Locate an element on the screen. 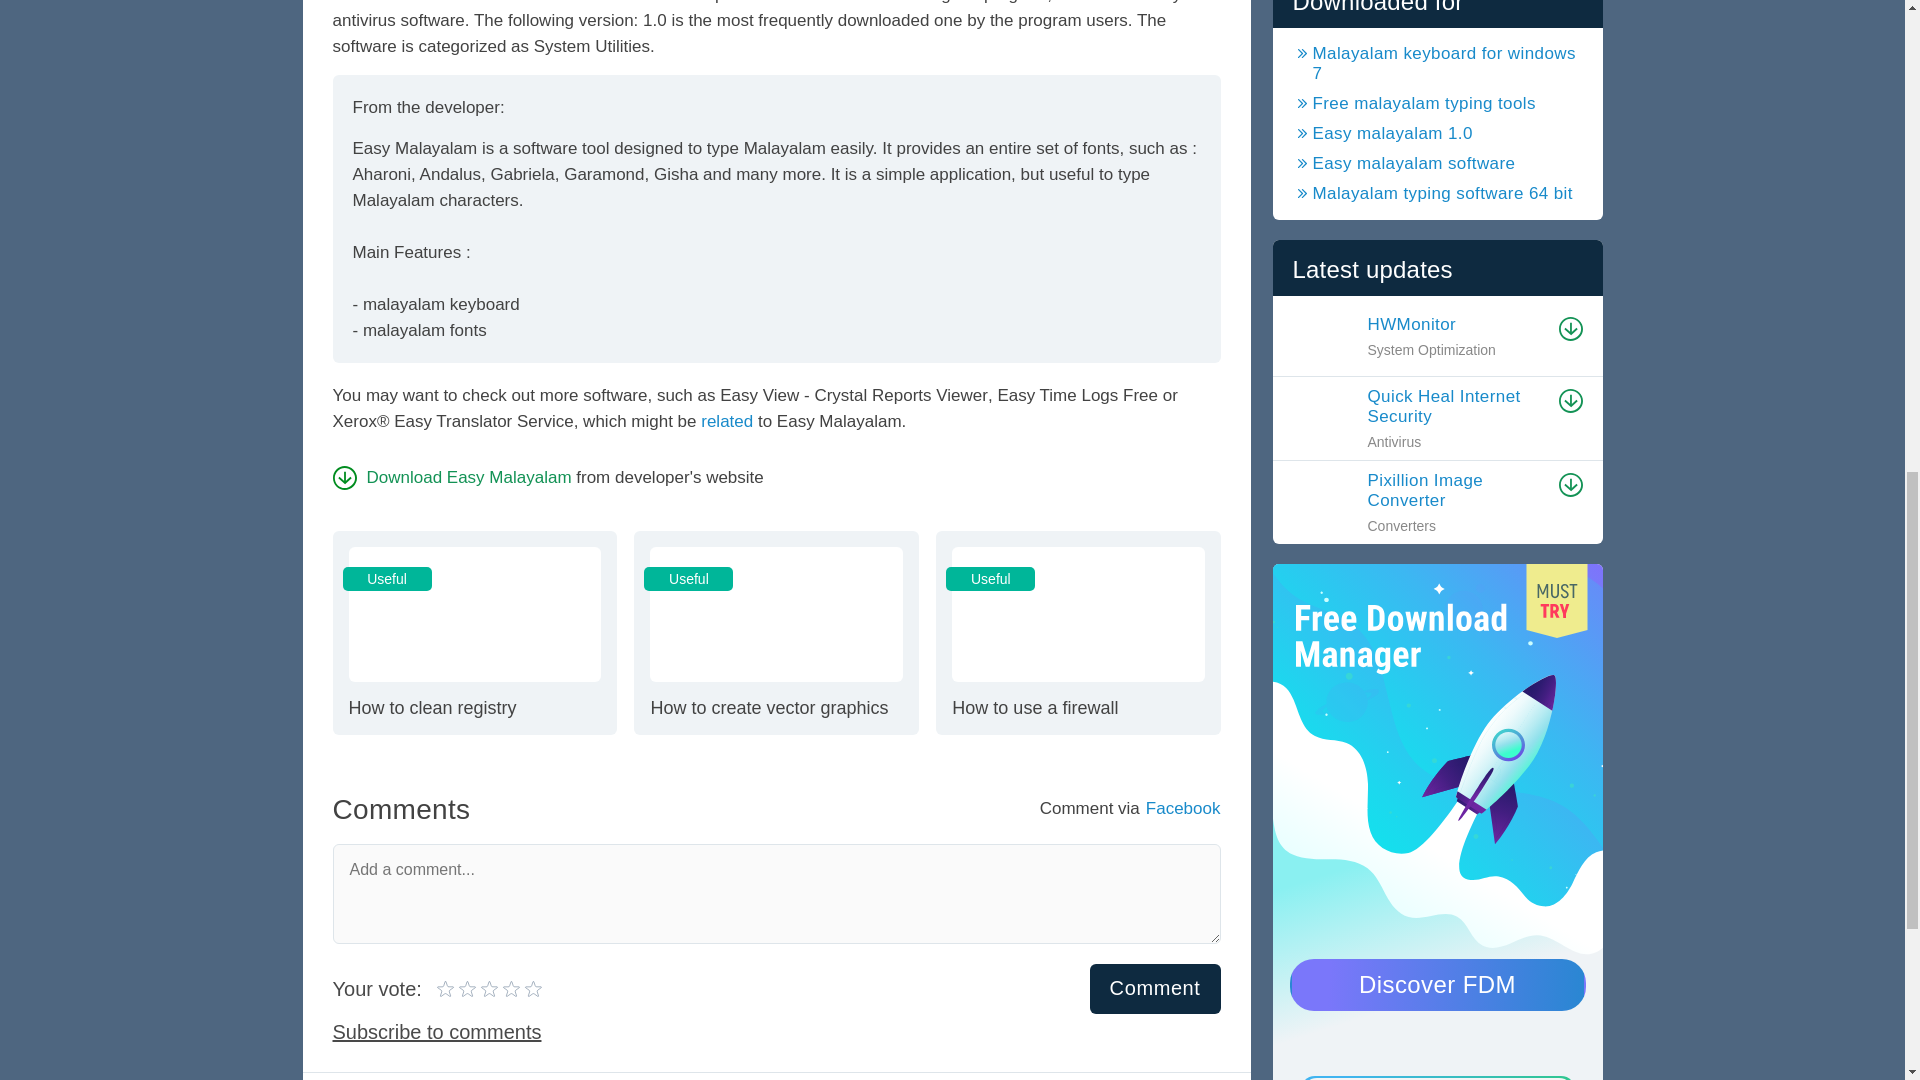  2 is located at coordinates (1156, 989).